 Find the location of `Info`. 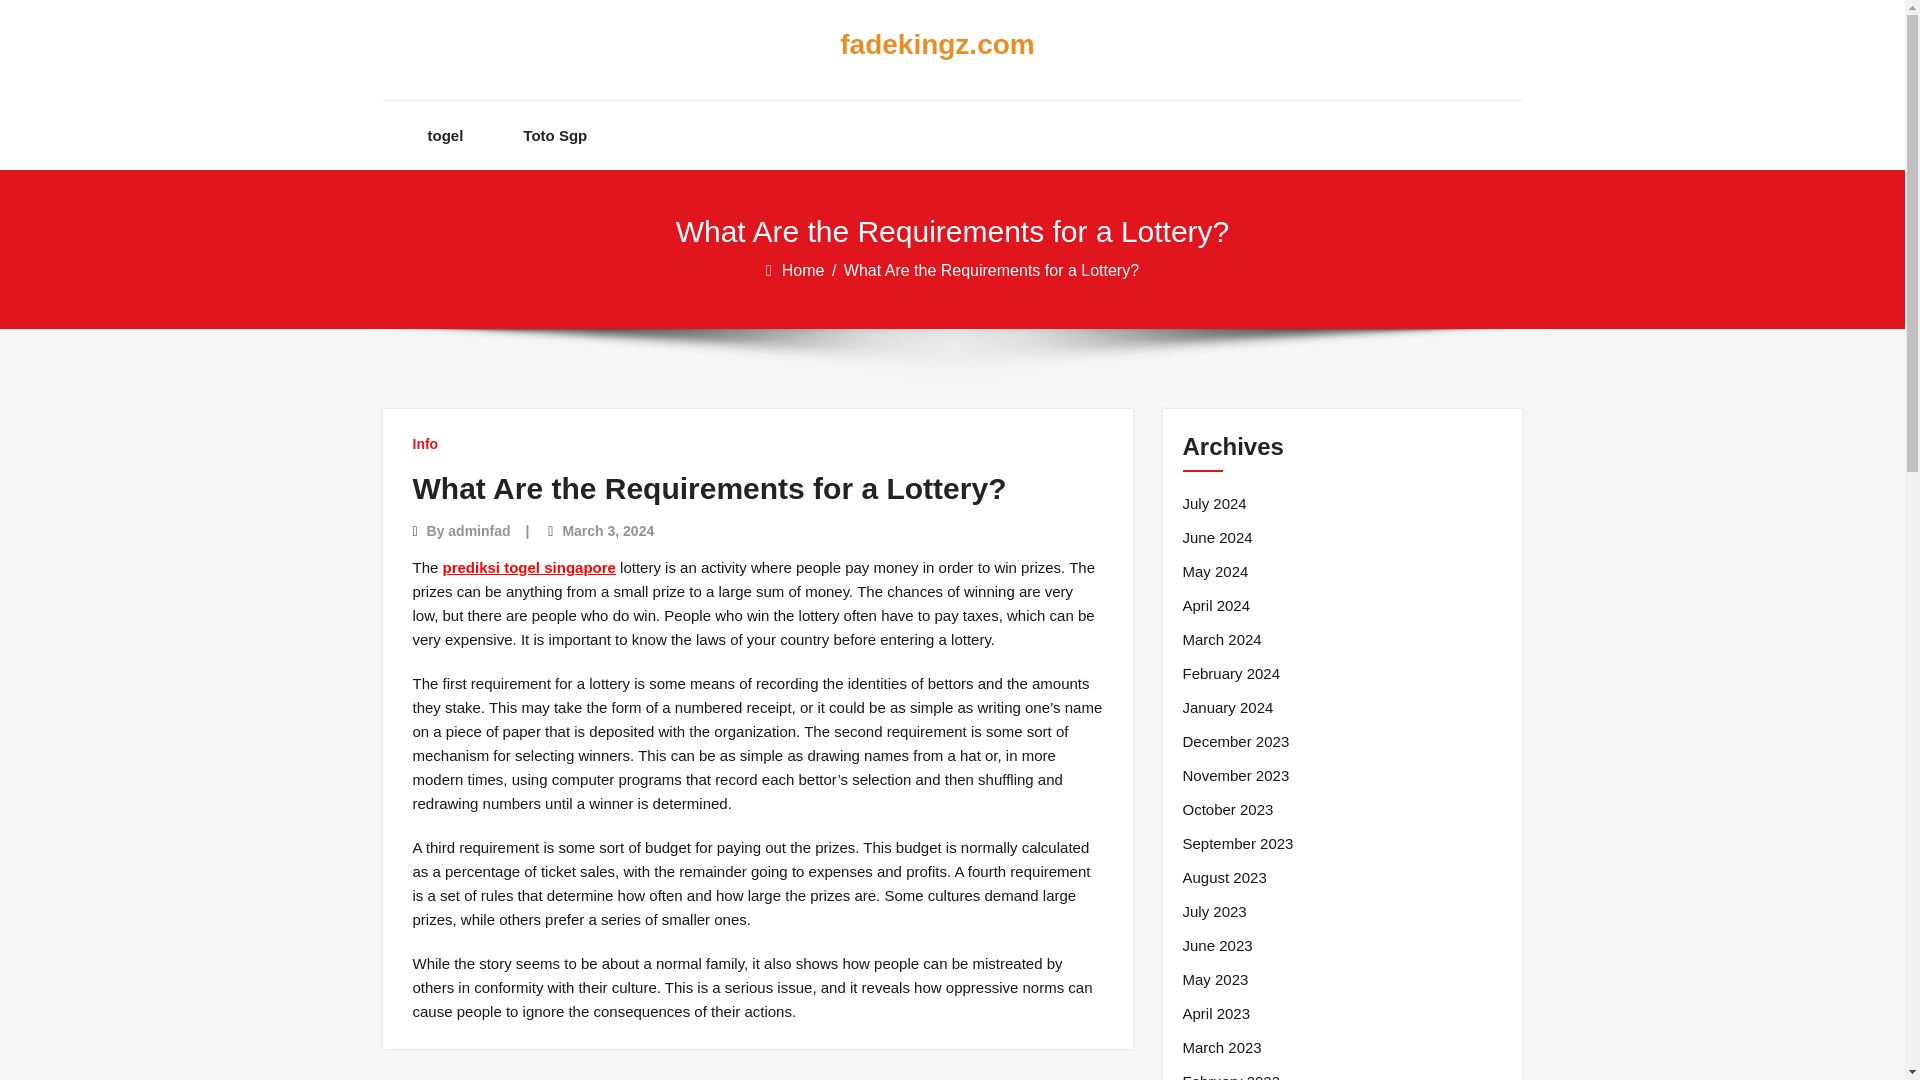

Info is located at coordinates (424, 444).